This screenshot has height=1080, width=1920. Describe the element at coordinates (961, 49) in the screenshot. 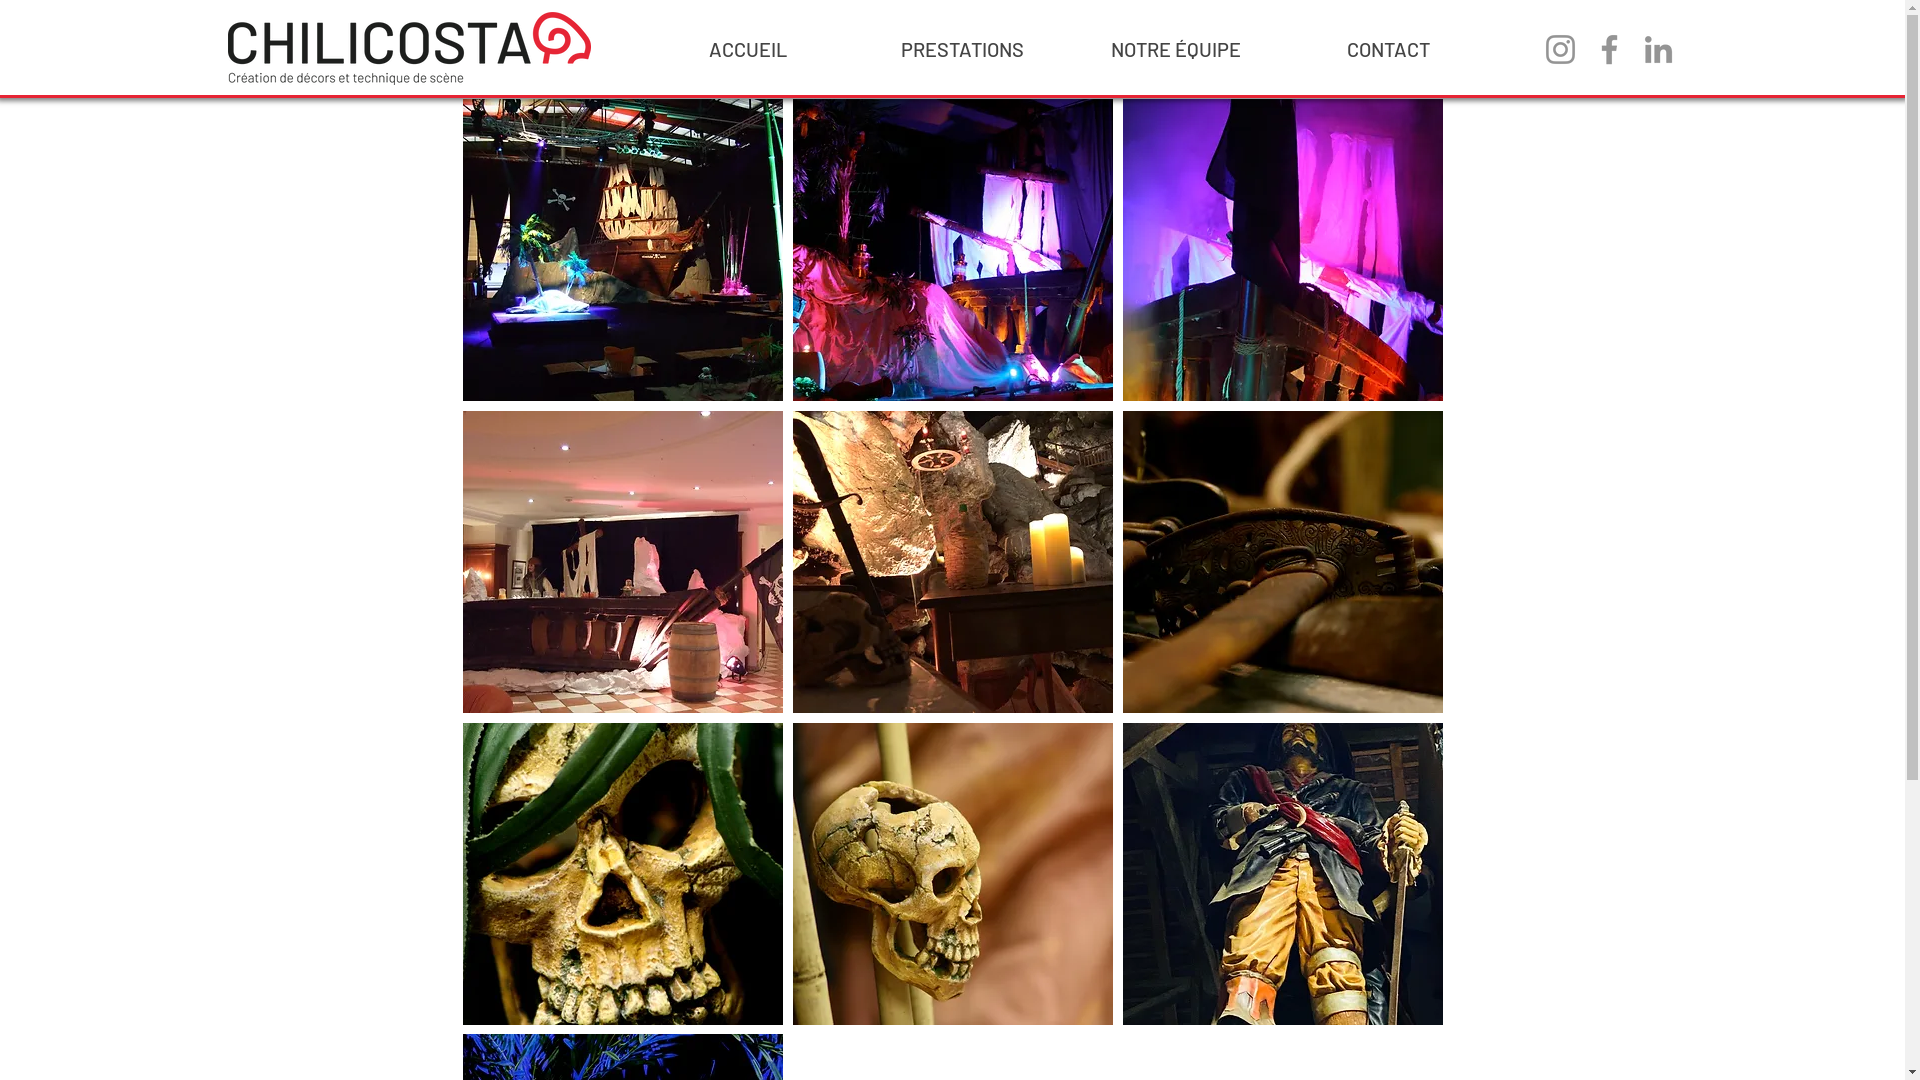

I see `PRESTATIONS` at that location.